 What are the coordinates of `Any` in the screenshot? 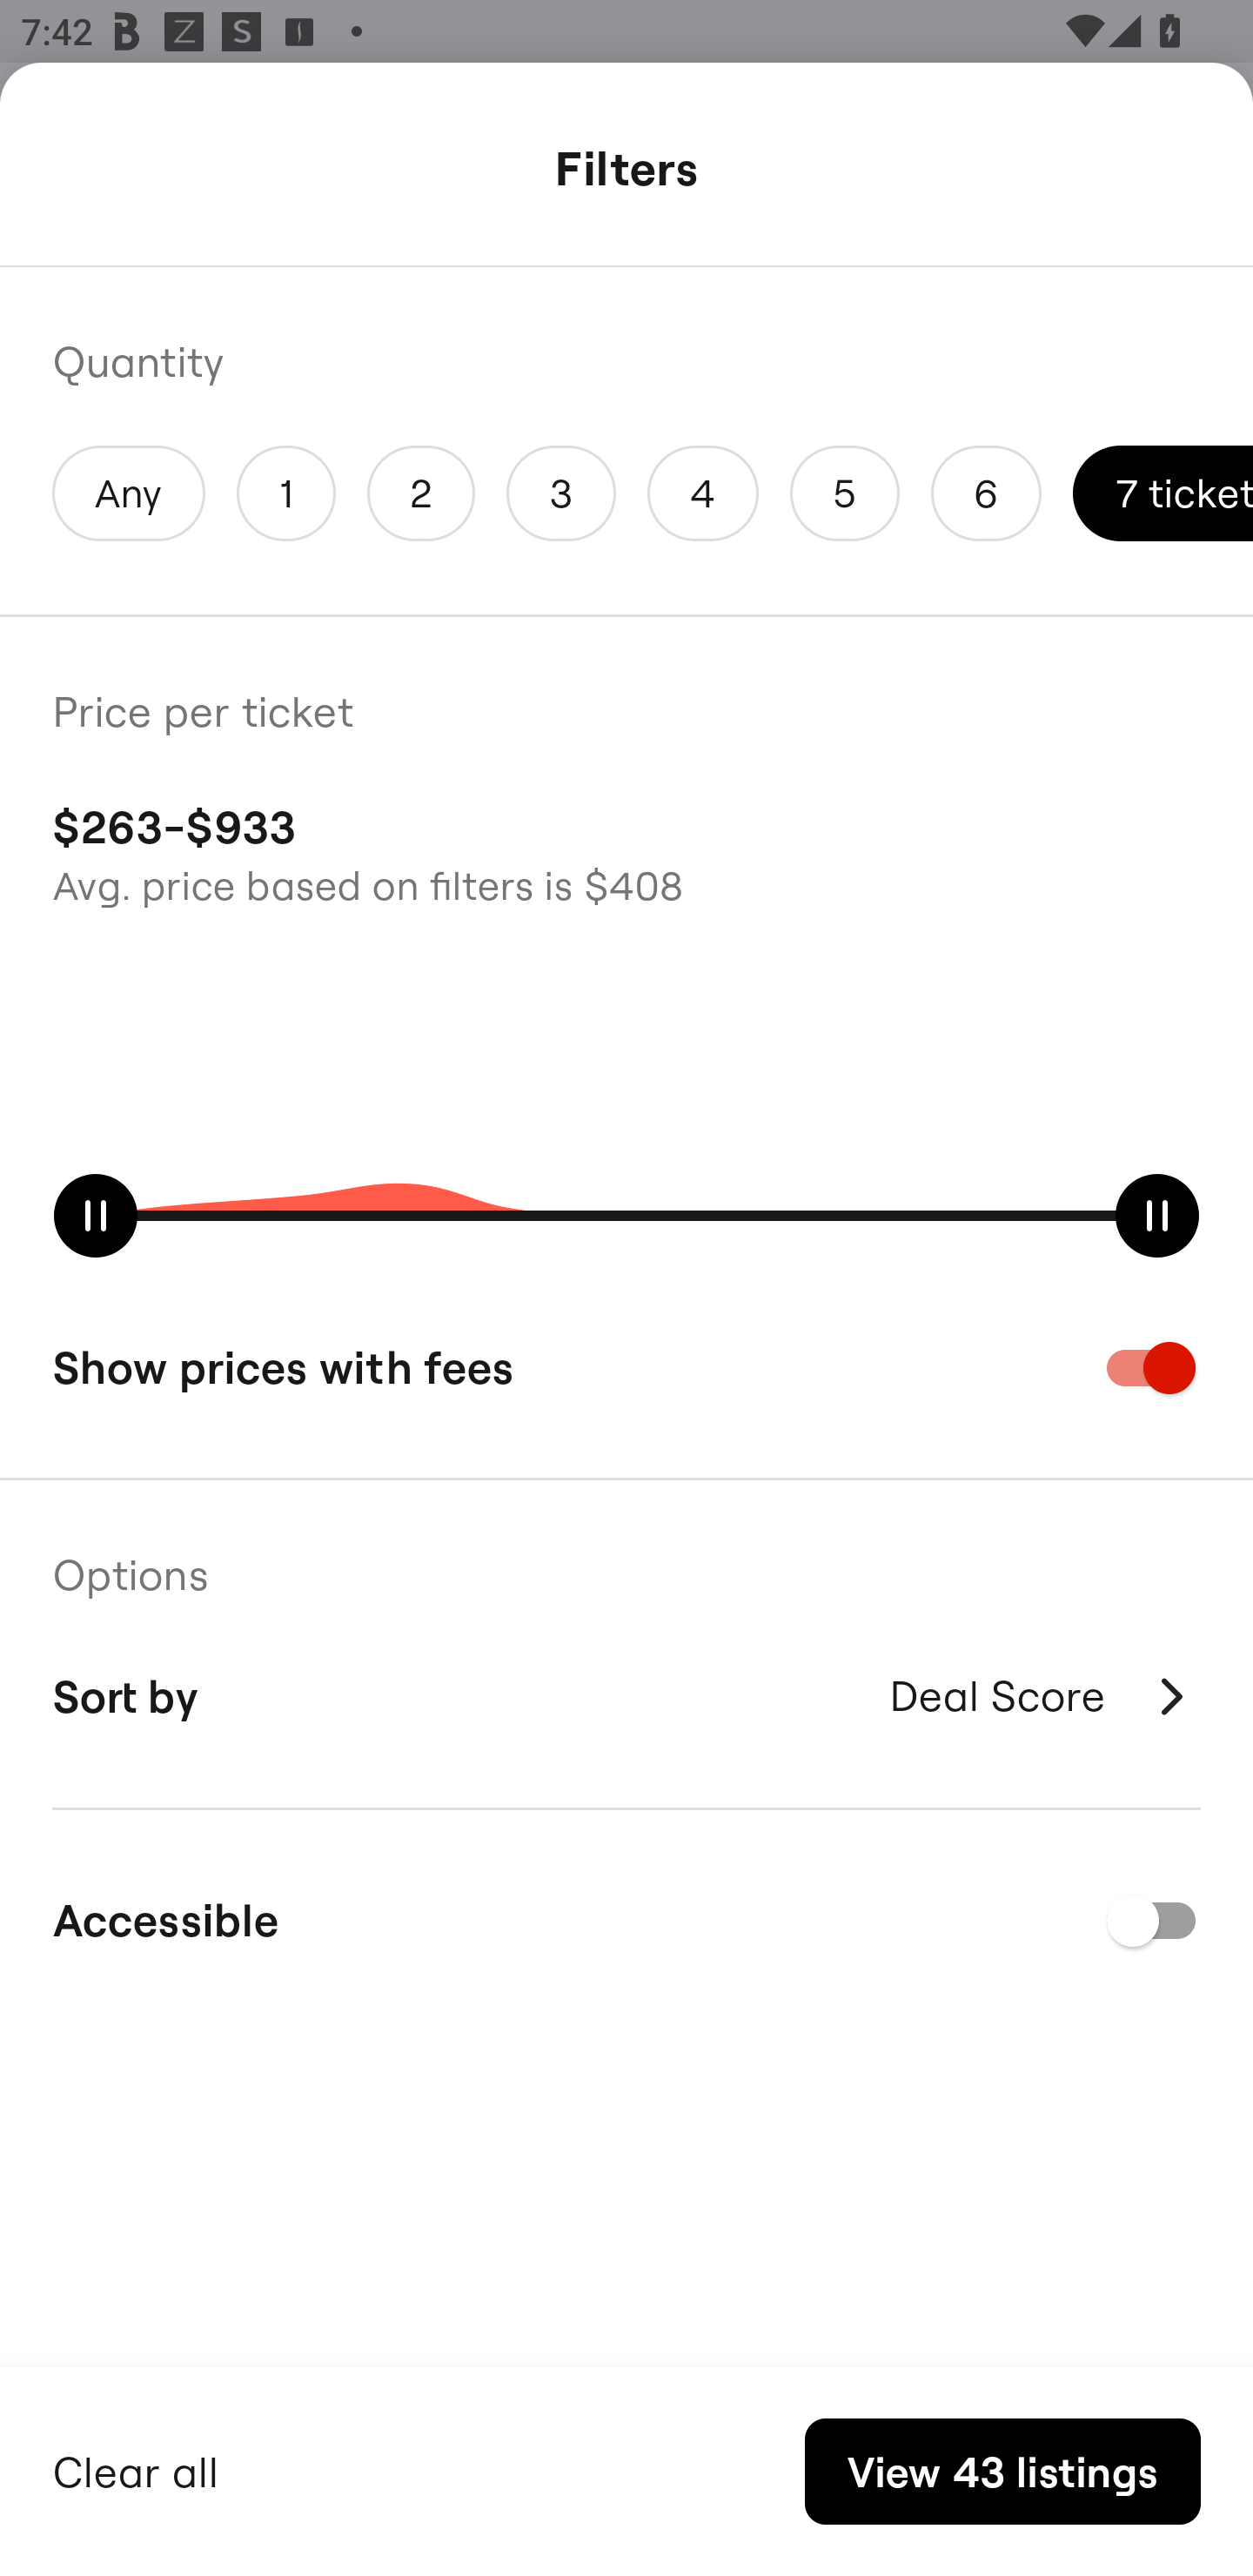 It's located at (129, 493).